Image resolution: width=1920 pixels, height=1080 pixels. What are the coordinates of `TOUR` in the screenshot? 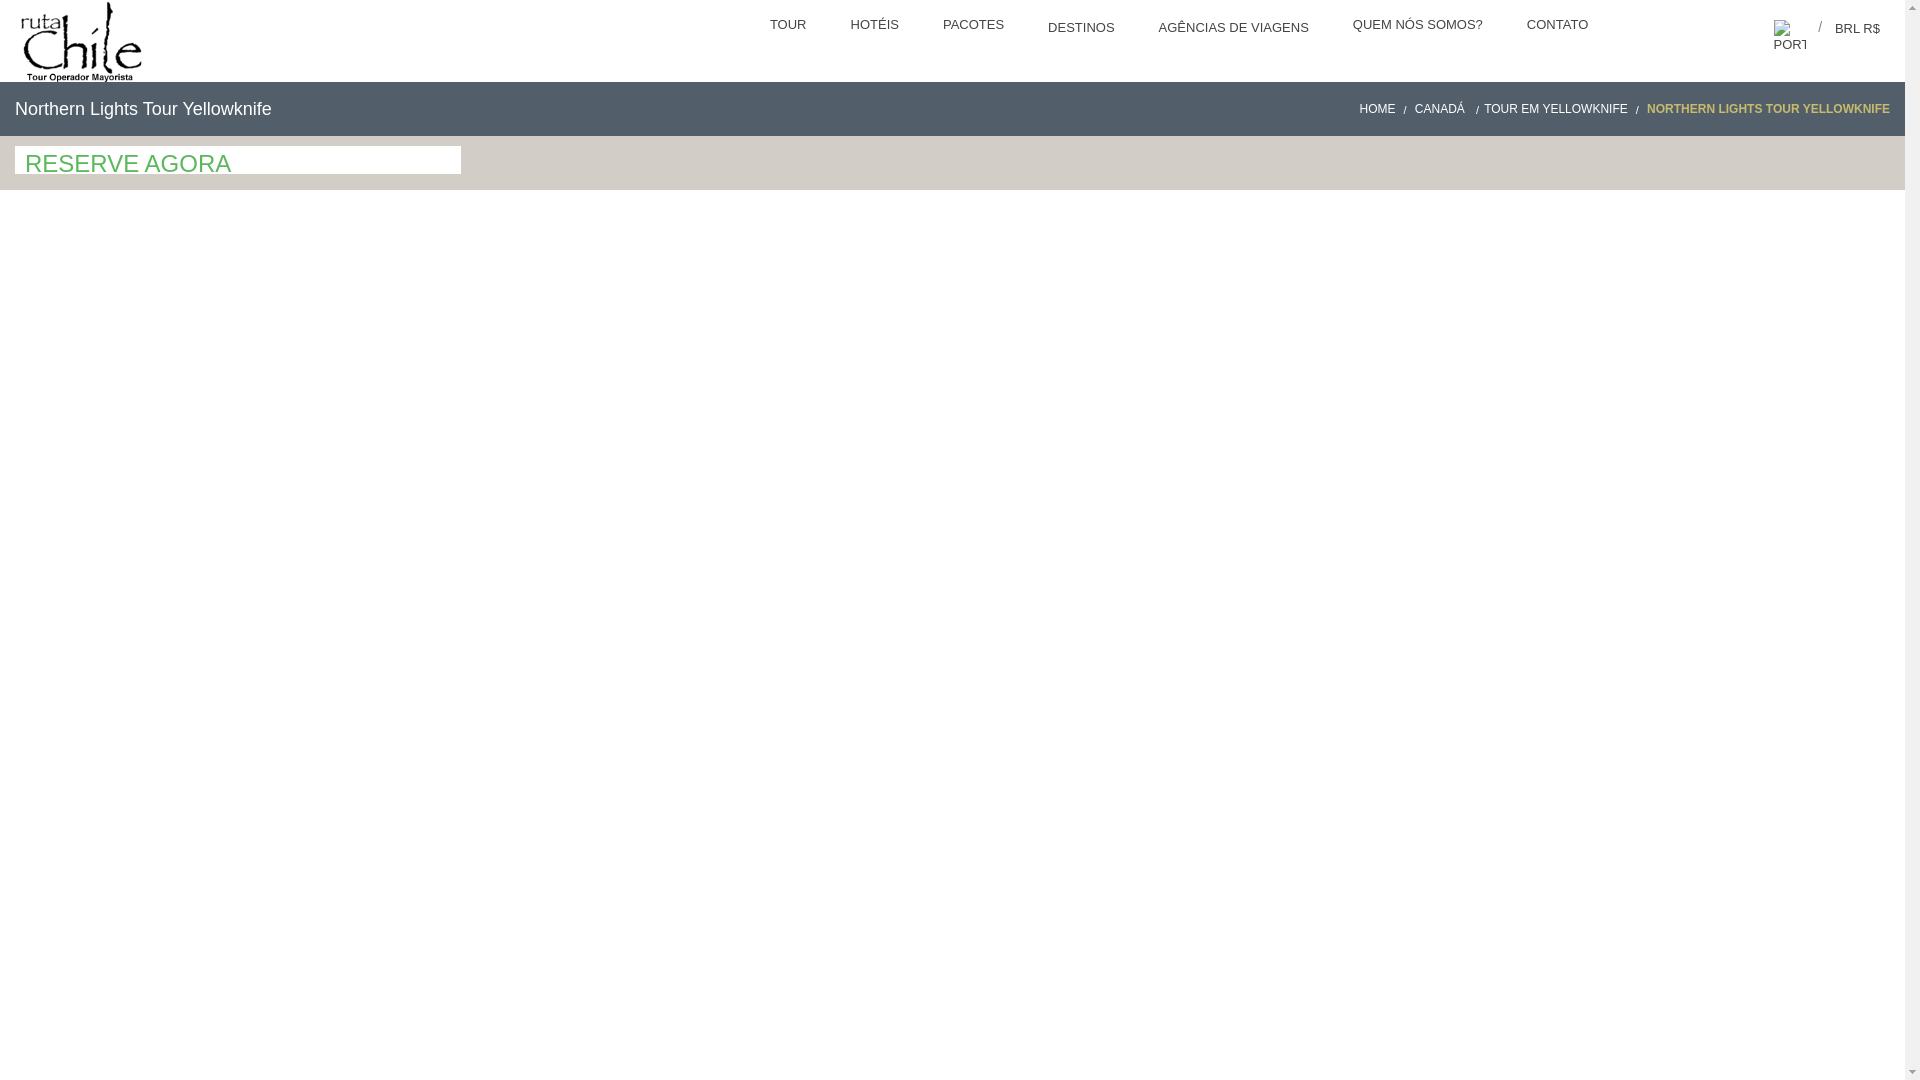 It's located at (790, 26).